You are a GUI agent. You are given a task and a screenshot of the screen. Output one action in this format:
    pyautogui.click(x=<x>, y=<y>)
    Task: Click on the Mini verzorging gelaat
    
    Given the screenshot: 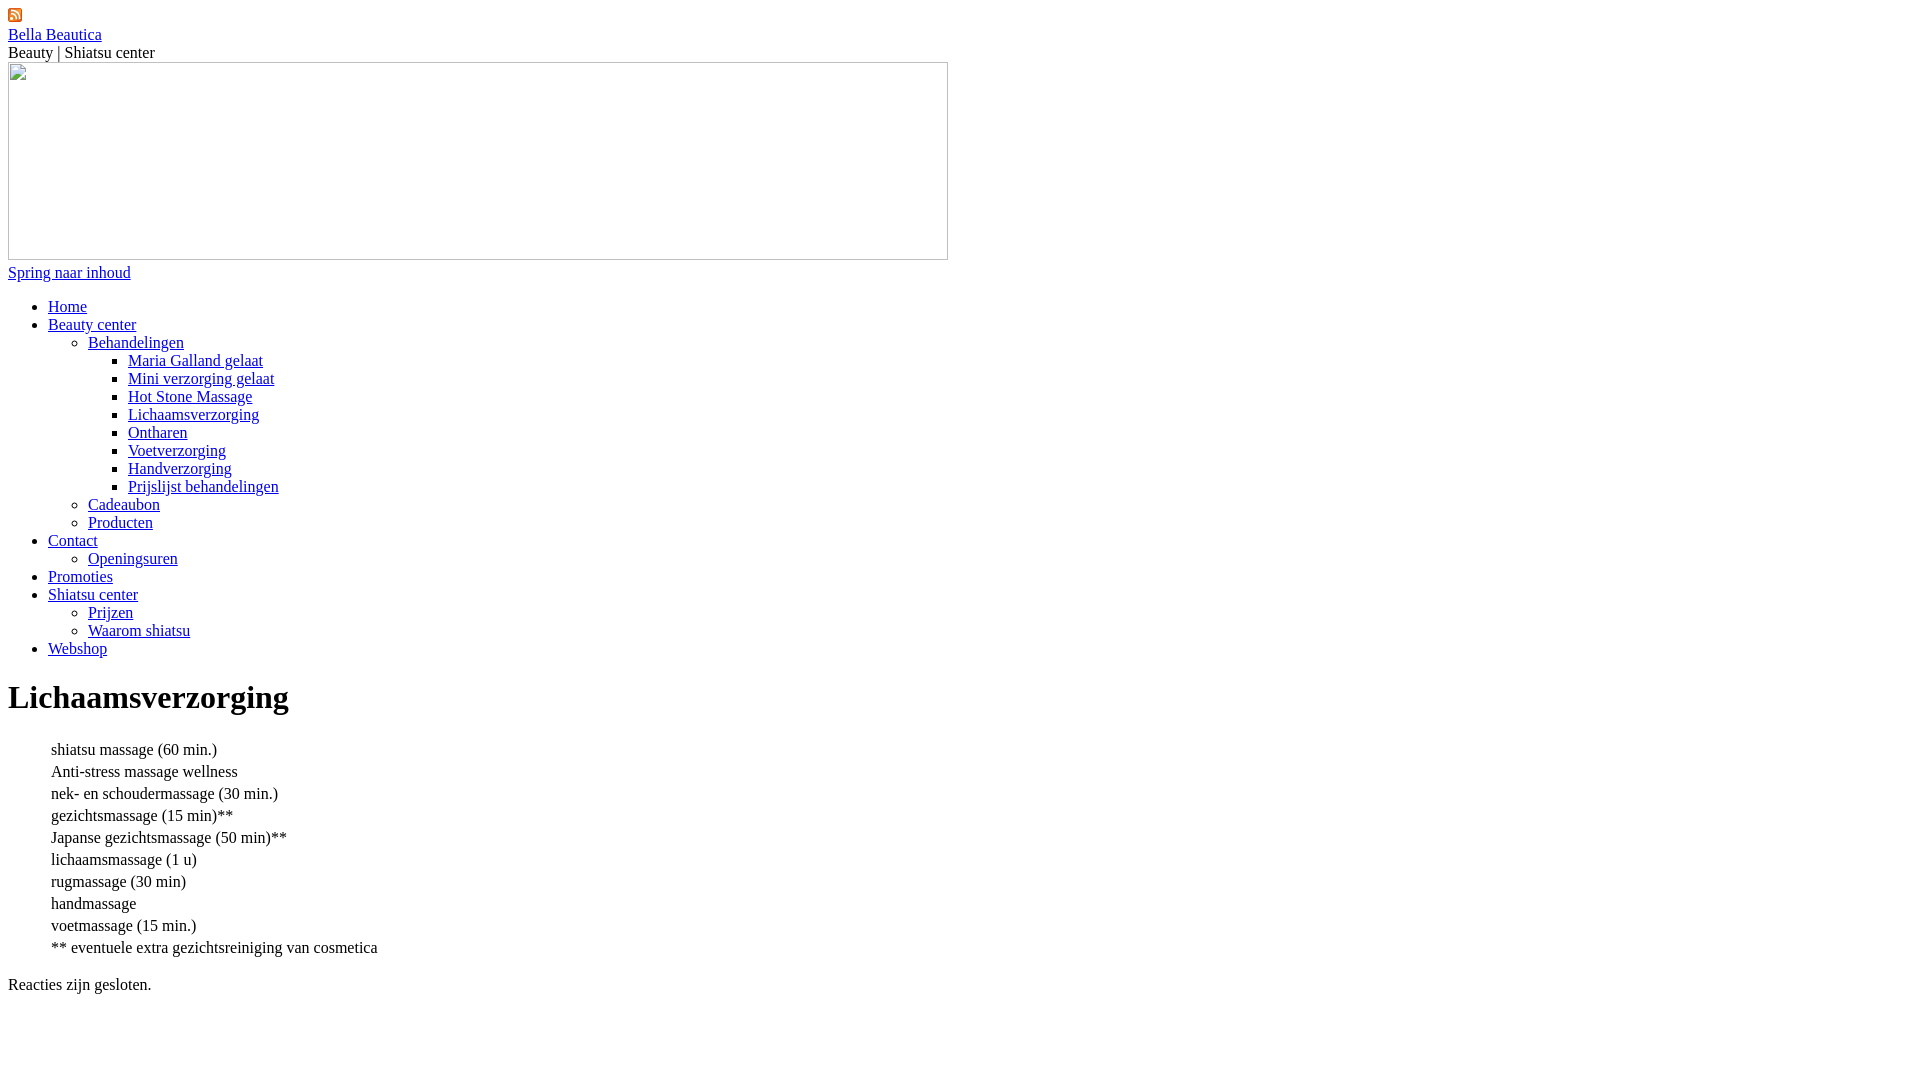 What is the action you would take?
    pyautogui.click(x=201, y=378)
    